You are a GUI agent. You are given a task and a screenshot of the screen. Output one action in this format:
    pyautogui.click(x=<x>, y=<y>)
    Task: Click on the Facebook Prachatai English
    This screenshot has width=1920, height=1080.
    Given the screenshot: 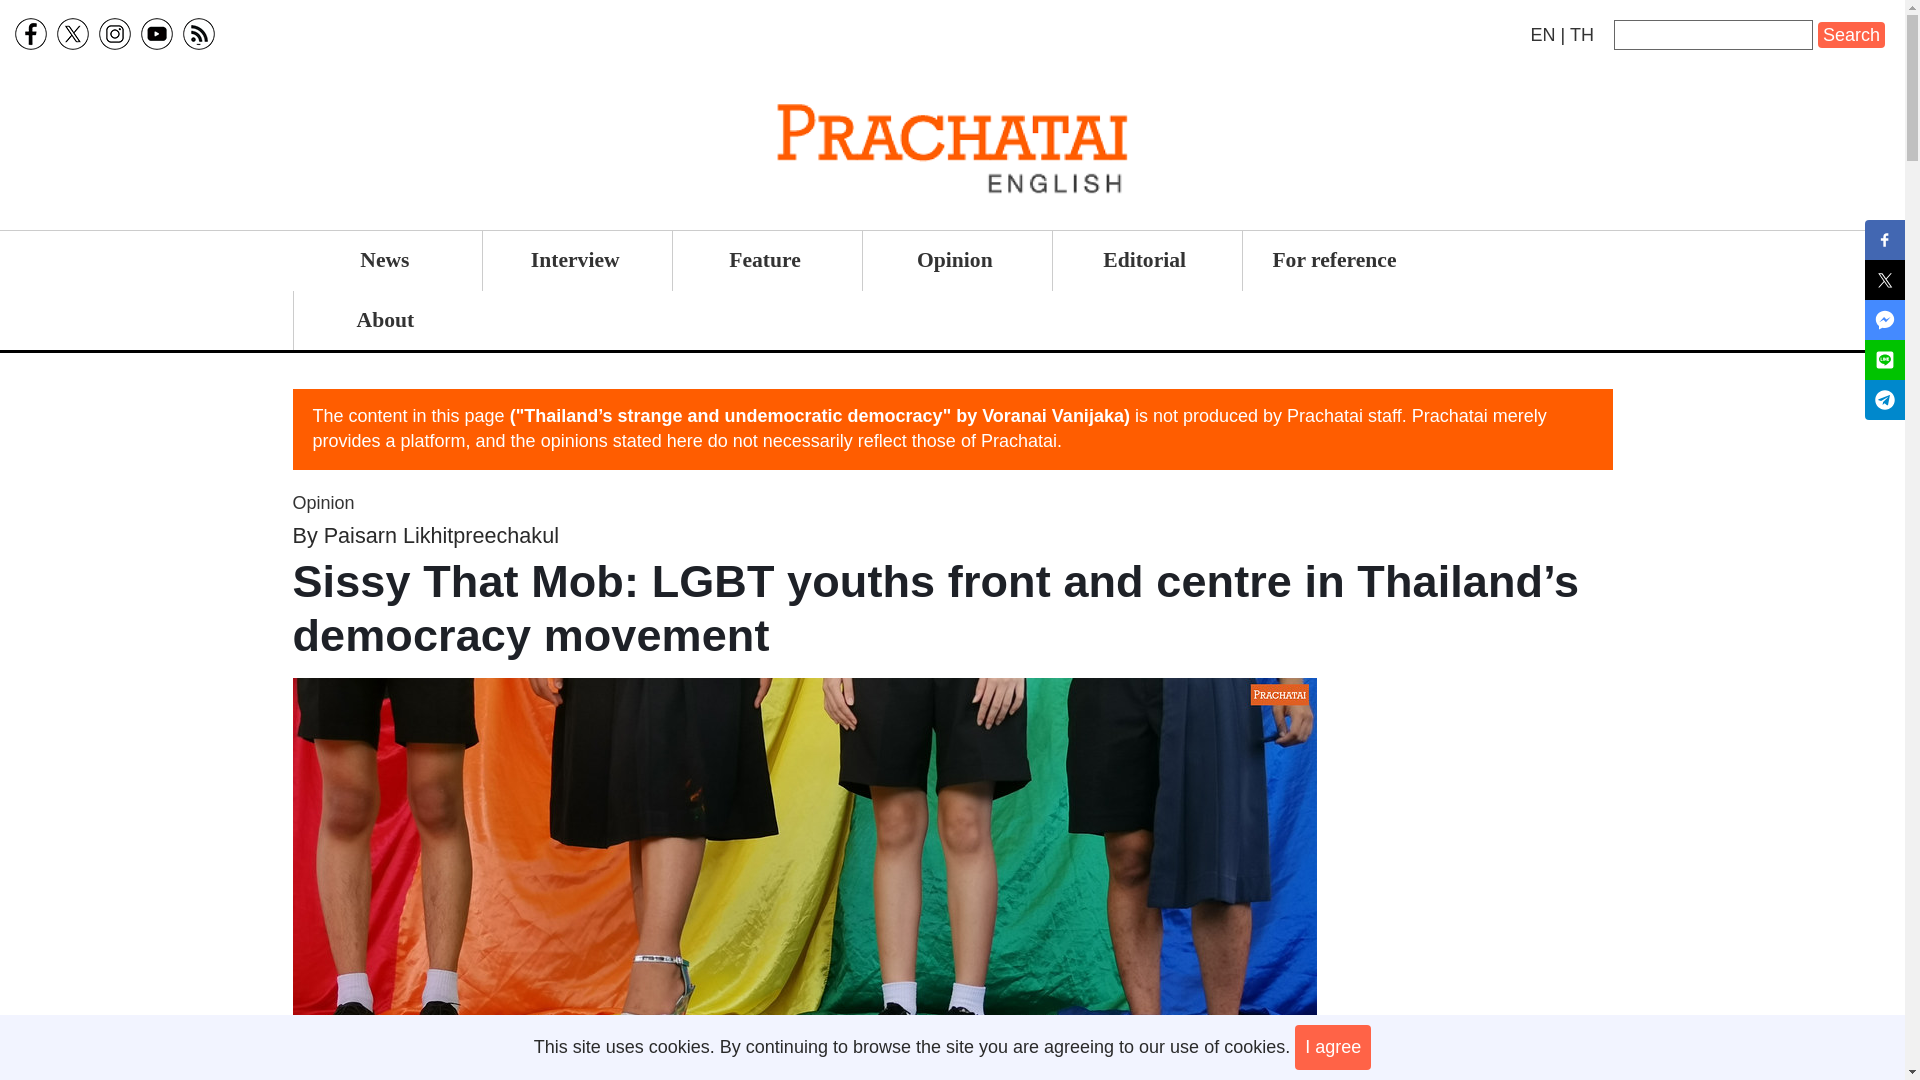 What is the action you would take?
    pyautogui.click(x=30, y=34)
    